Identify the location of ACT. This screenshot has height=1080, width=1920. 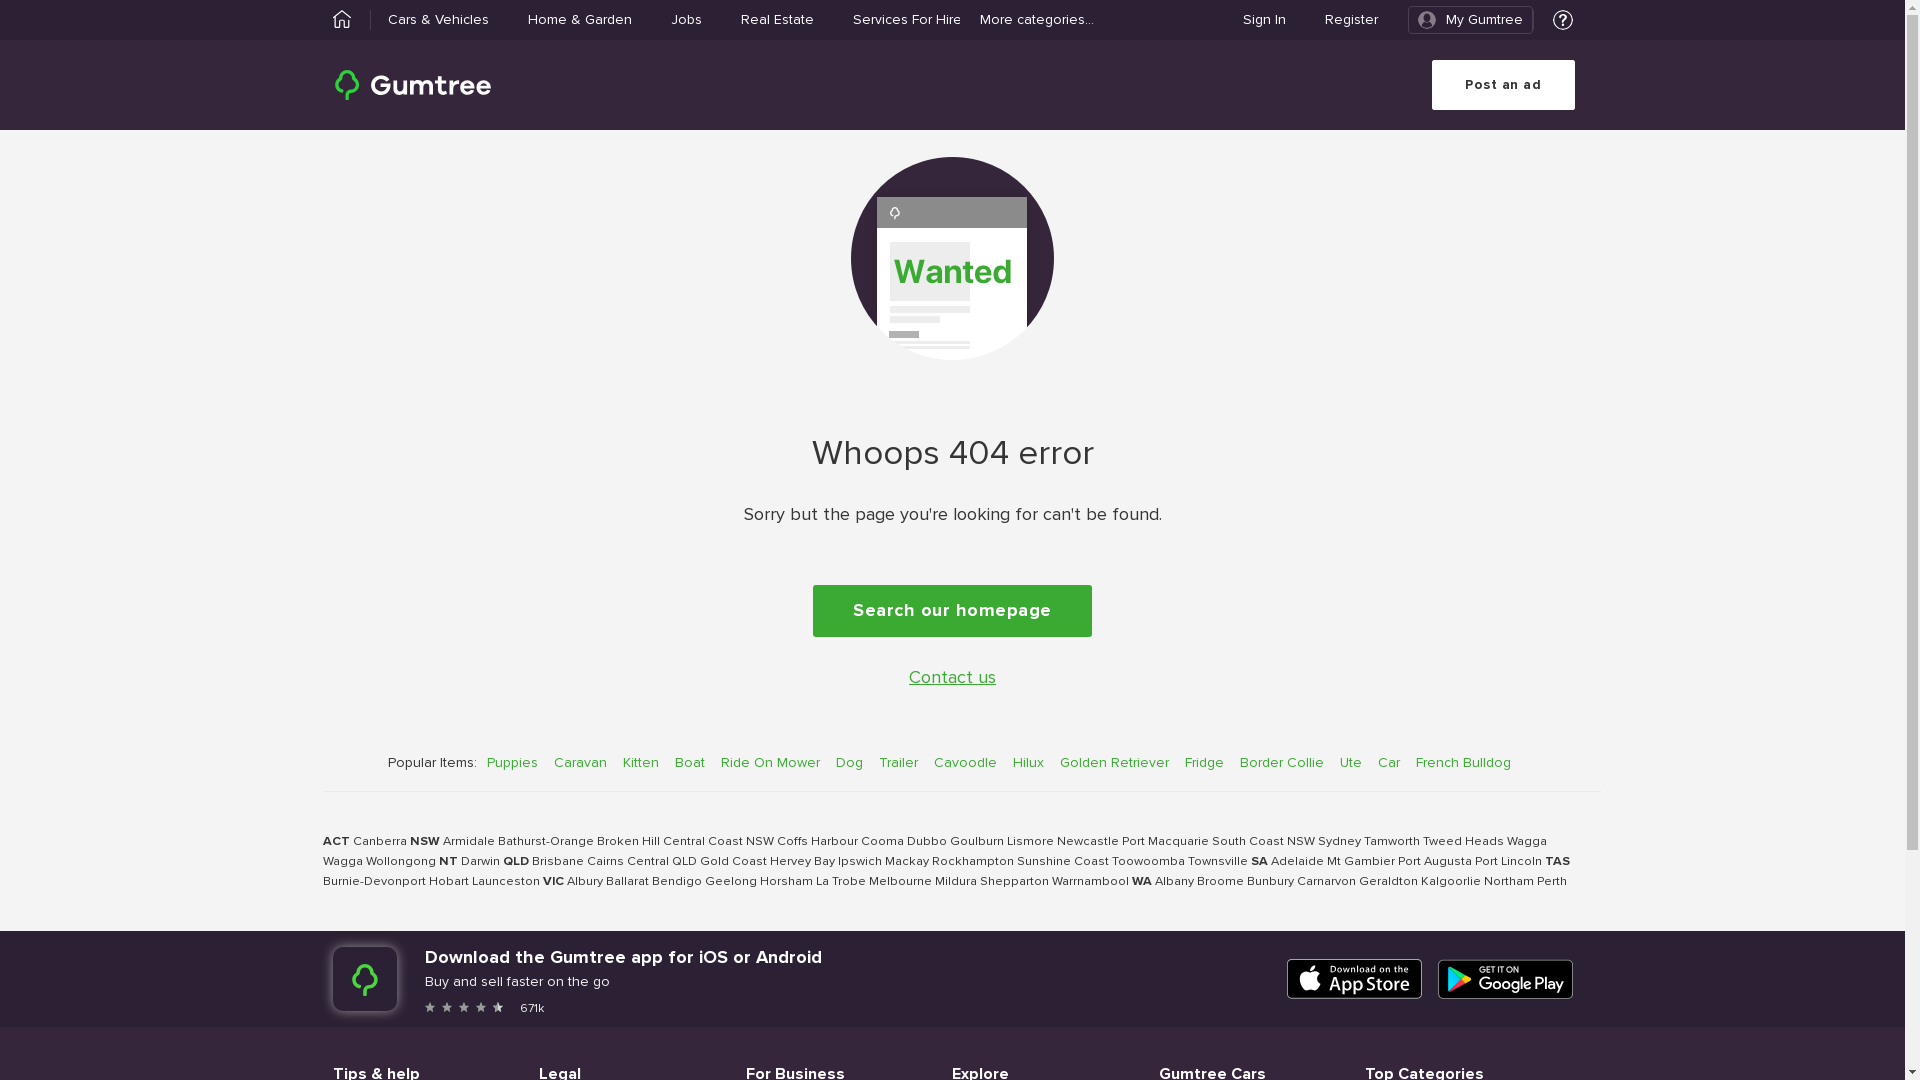
(336, 842).